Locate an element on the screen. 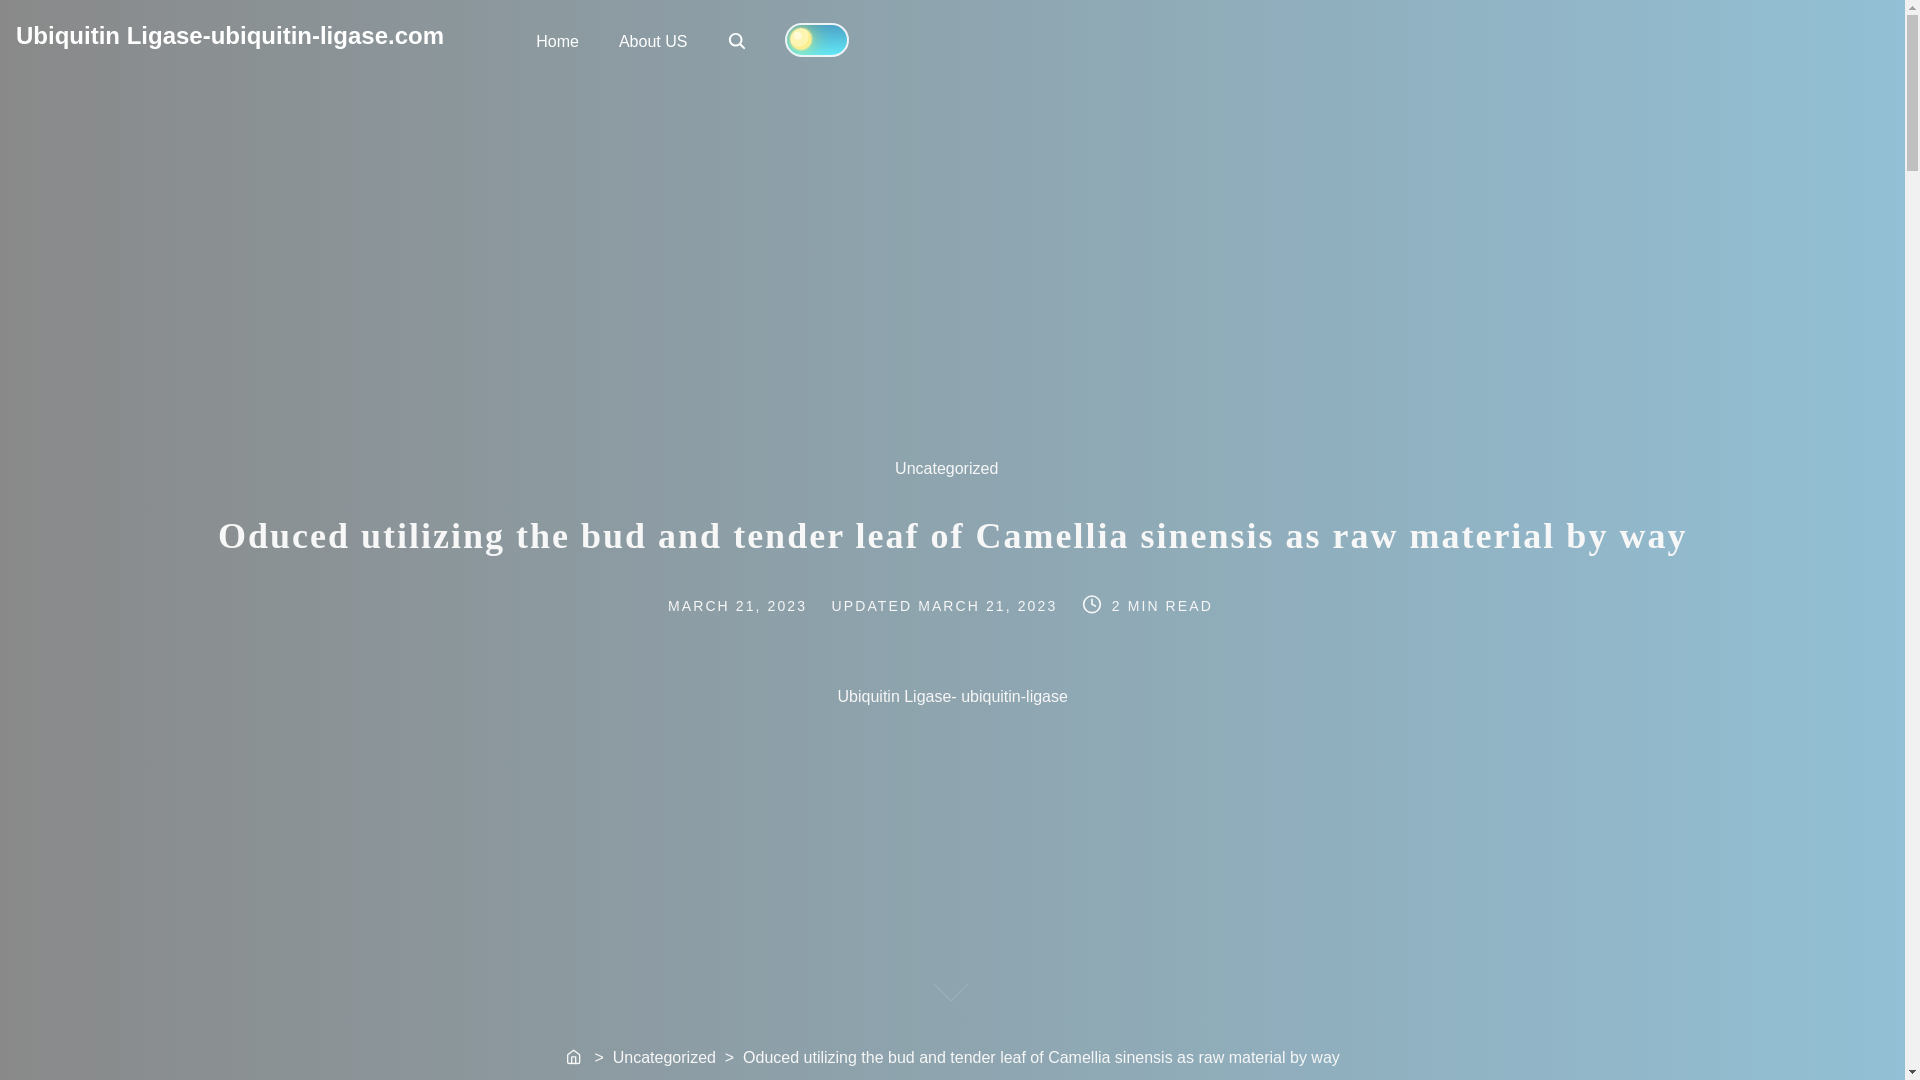 This screenshot has height=1080, width=1920. About US is located at coordinates (652, 40).